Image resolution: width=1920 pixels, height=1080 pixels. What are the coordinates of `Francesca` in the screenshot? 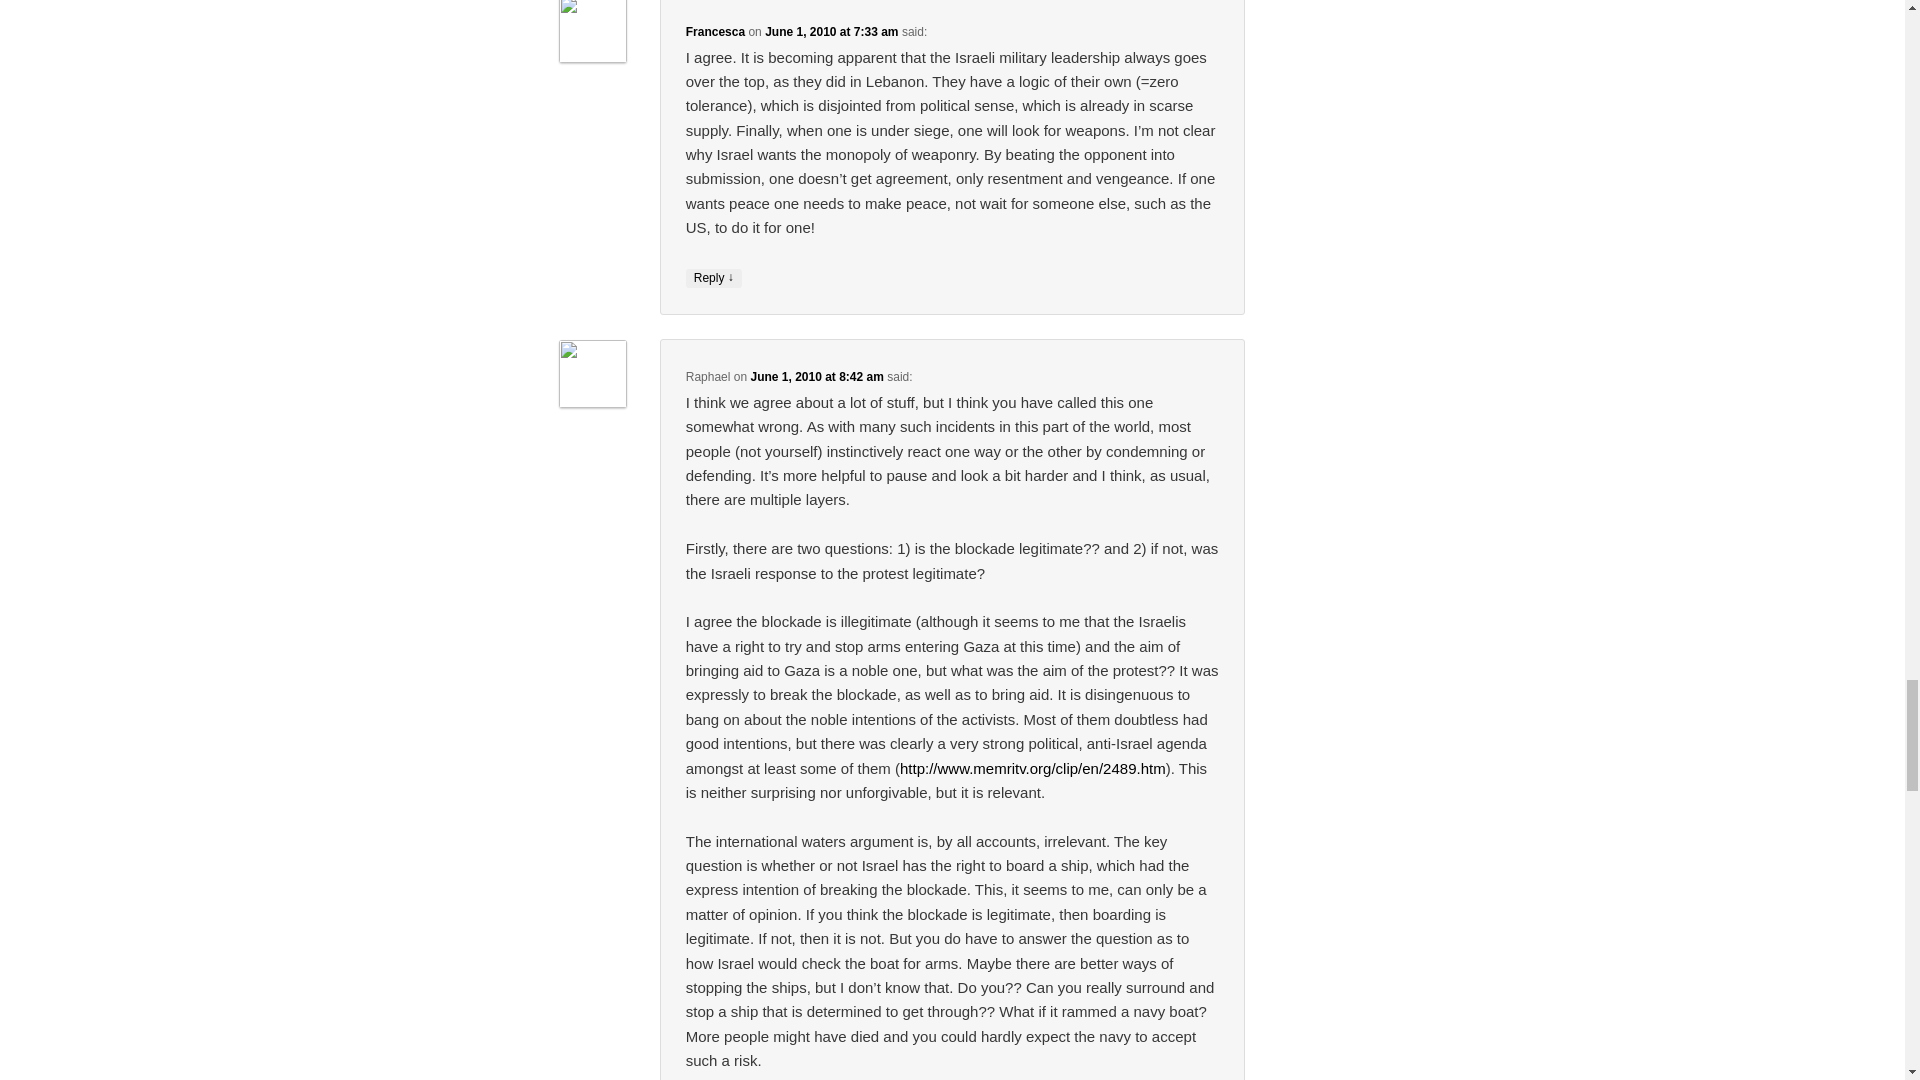 It's located at (714, 31).